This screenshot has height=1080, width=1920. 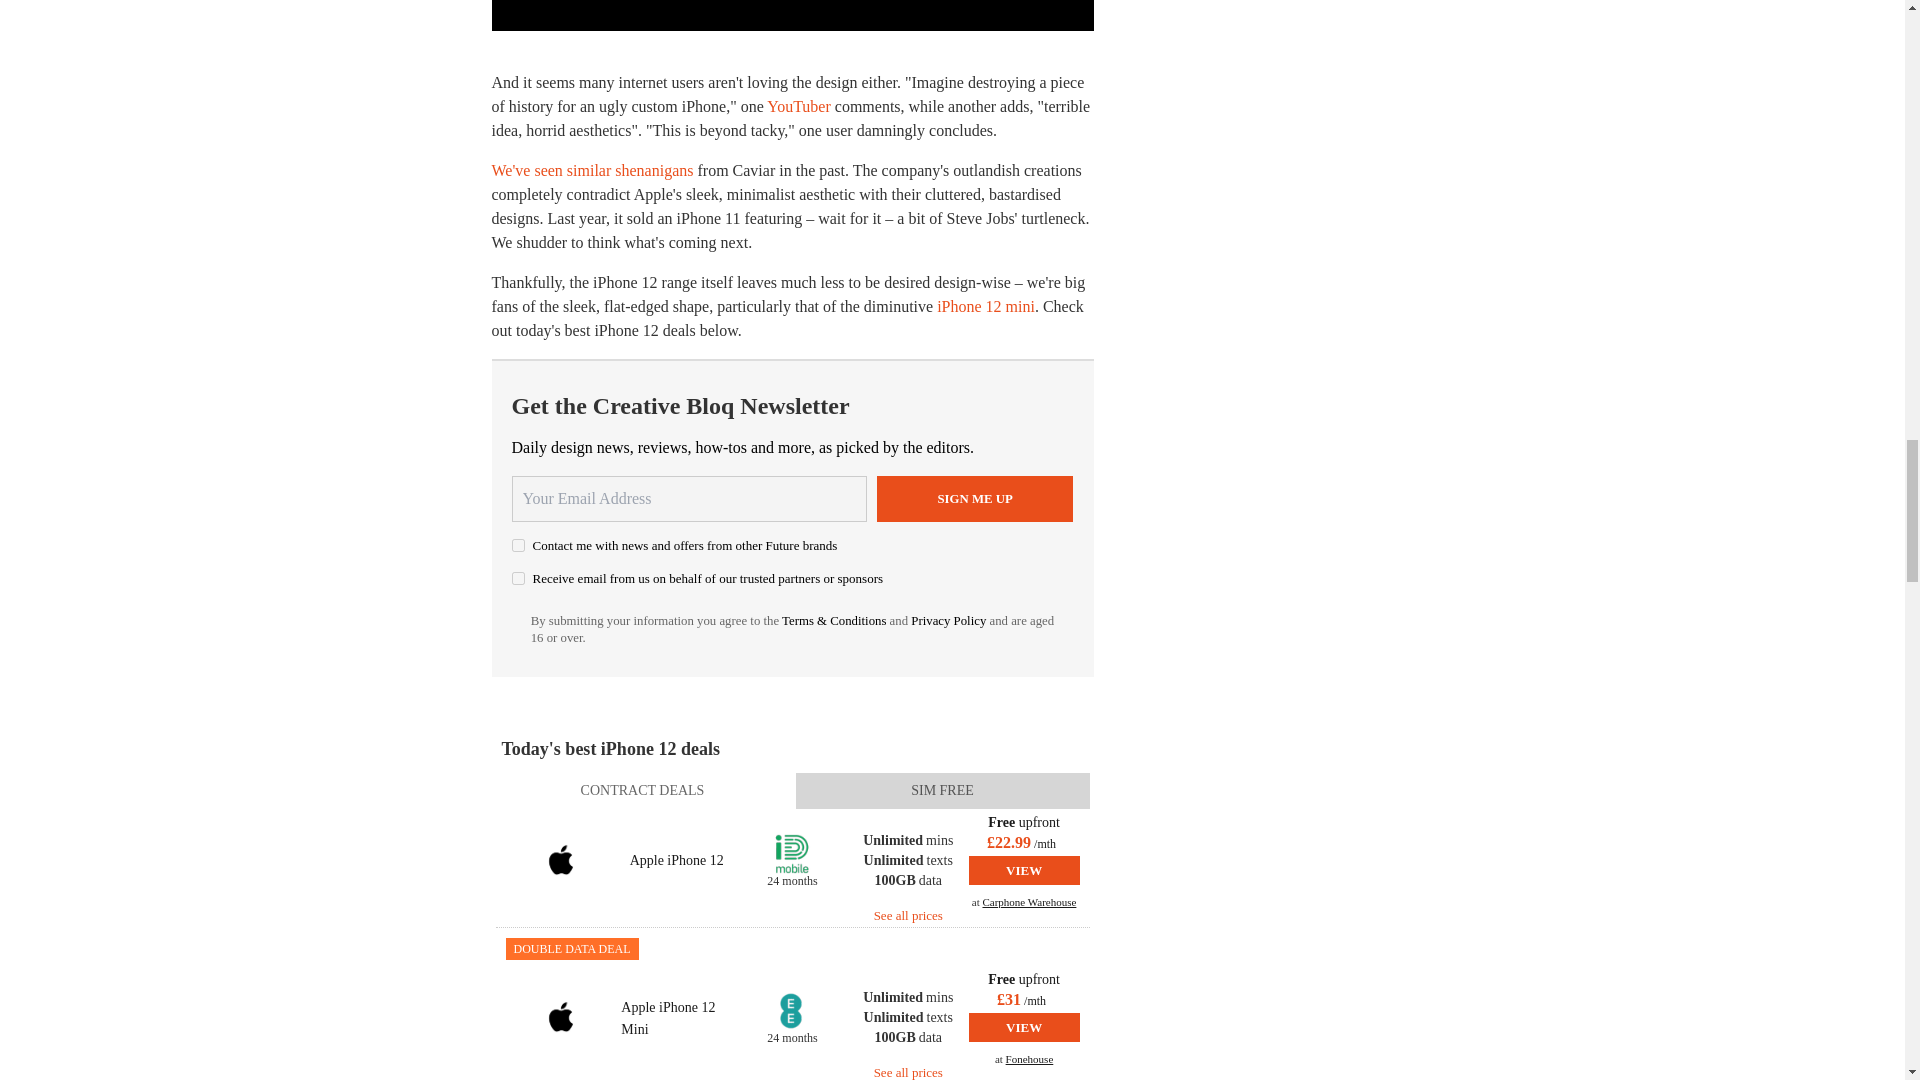 What do you see at coordinates (518, 578) in the screenshot?
I see `on` at bounding box center [518, 578].